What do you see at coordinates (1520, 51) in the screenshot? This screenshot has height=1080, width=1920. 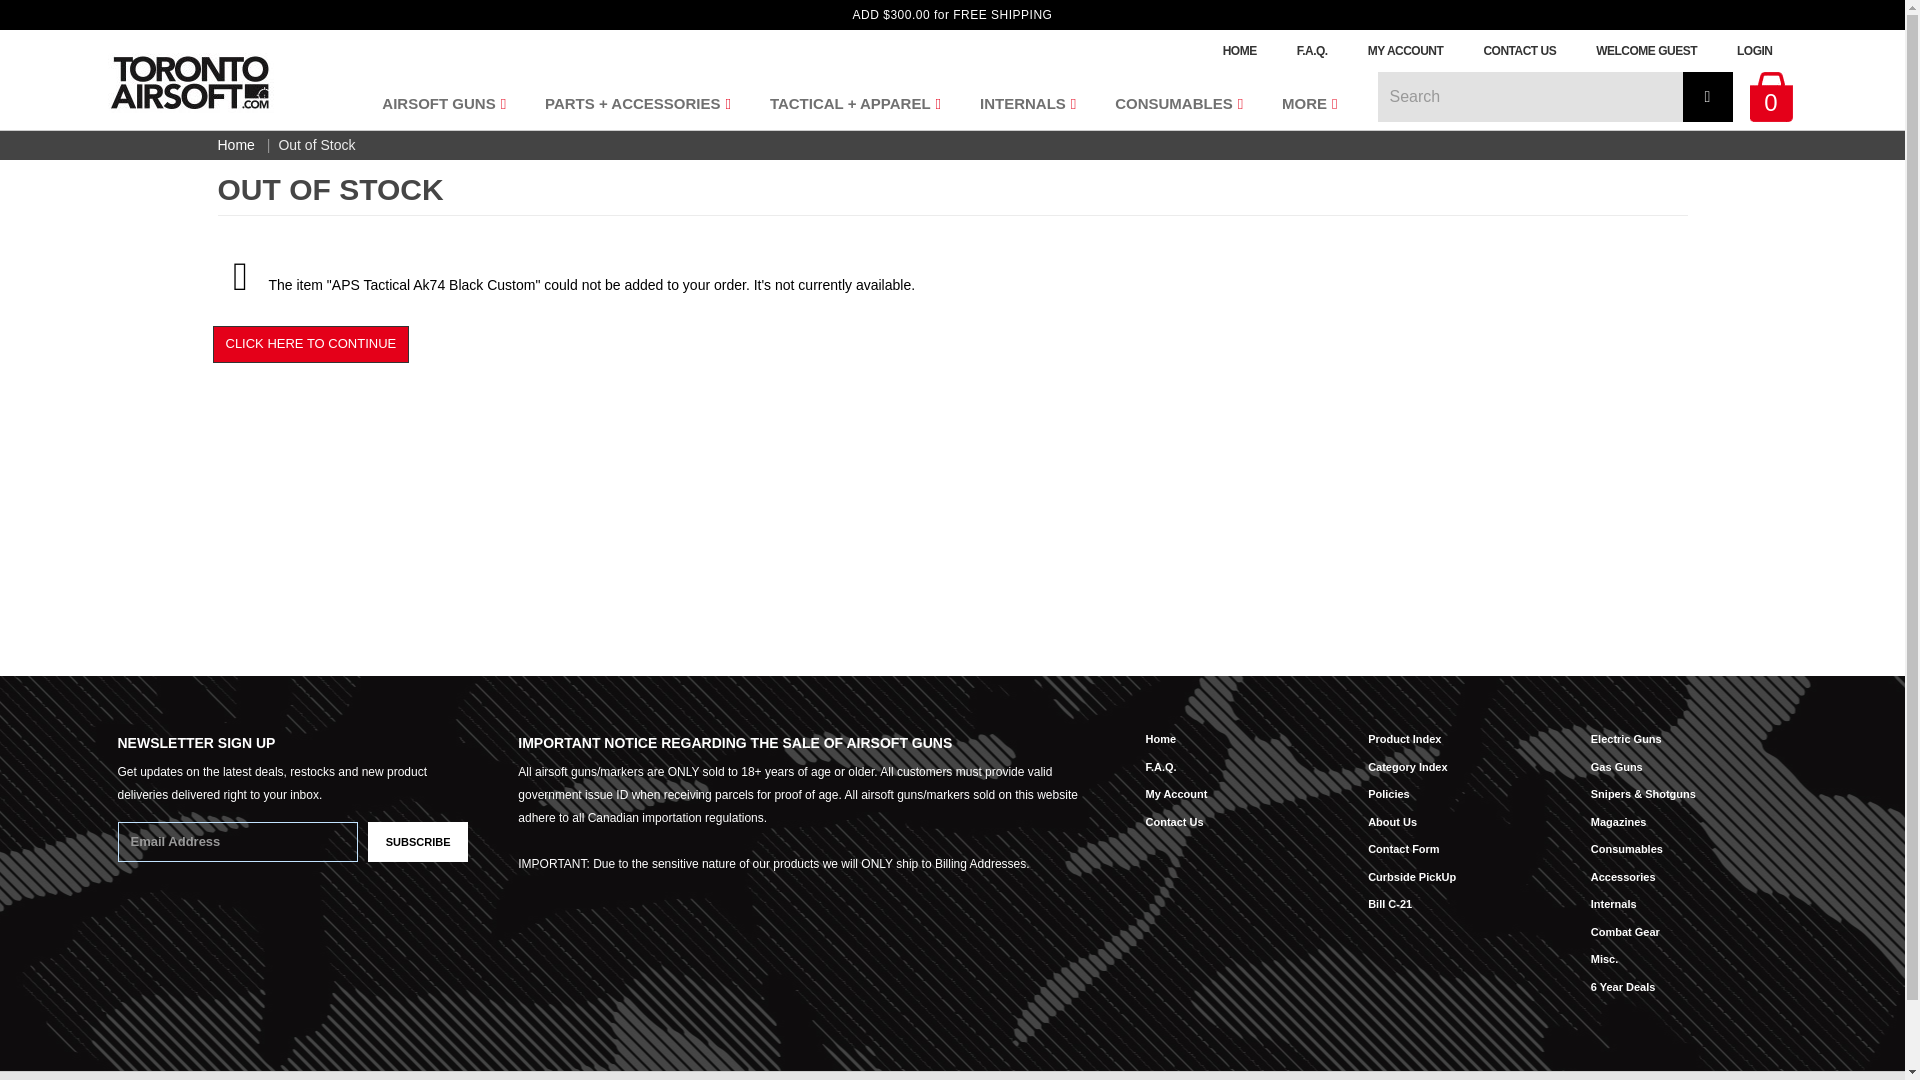 I see `CONTACT US` at bounding box center [1520, 51].